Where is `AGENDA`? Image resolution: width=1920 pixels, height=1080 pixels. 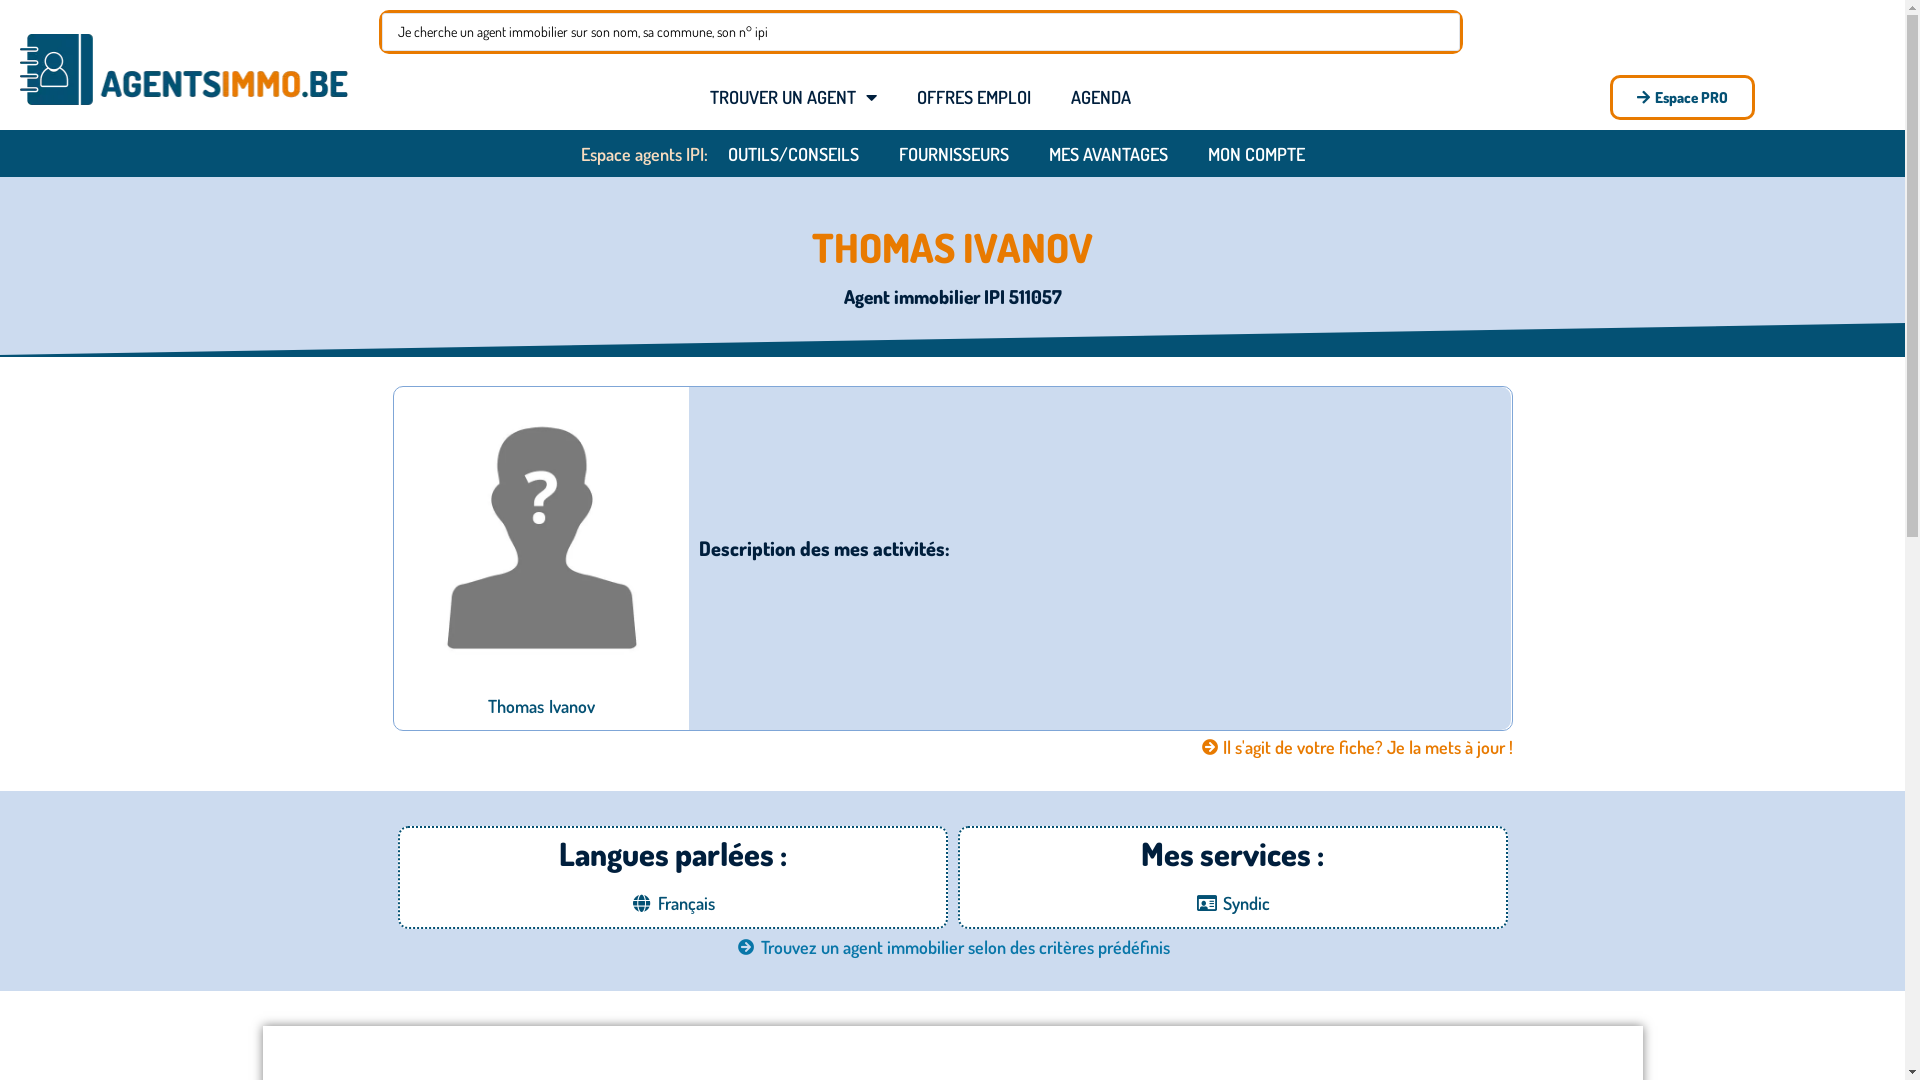 AGENDA is located at coordinates (1101, 97).